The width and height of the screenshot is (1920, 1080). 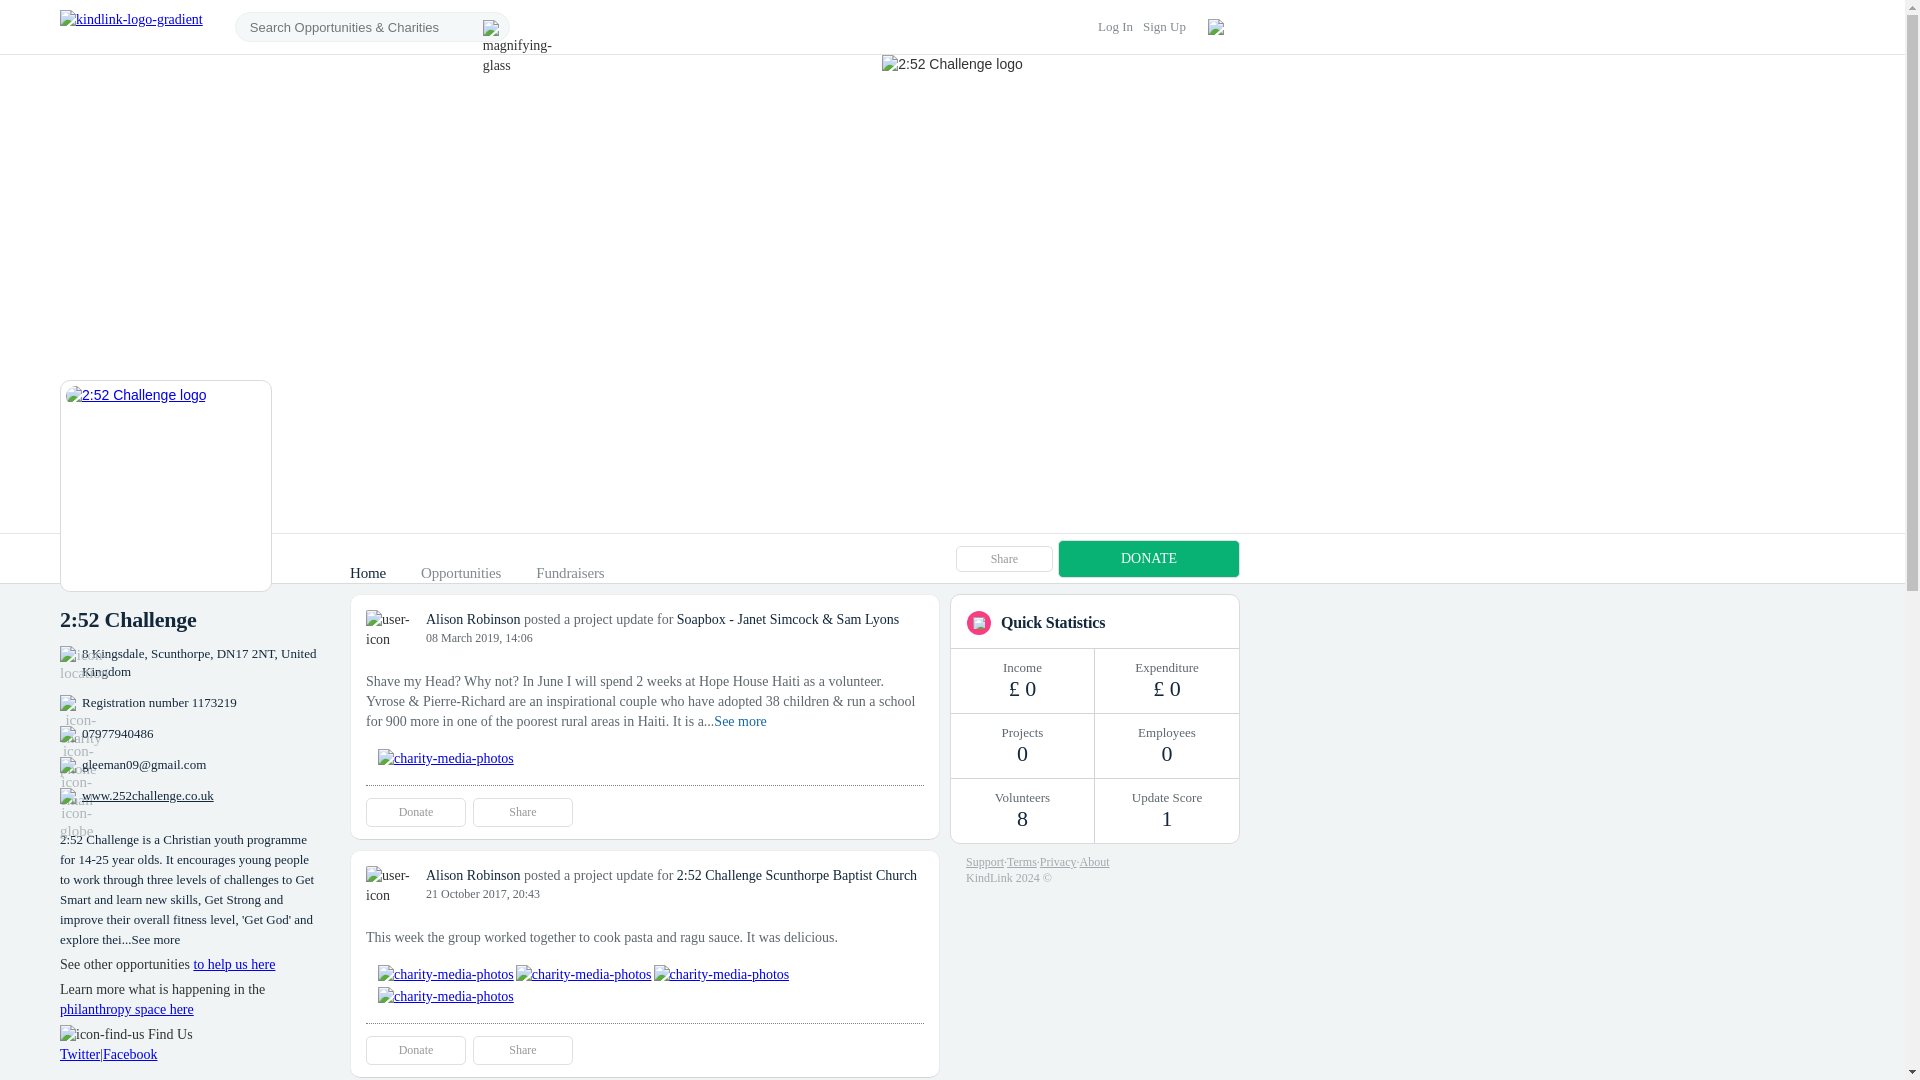 I want to click on to help us here, so click(x=234, y=964).